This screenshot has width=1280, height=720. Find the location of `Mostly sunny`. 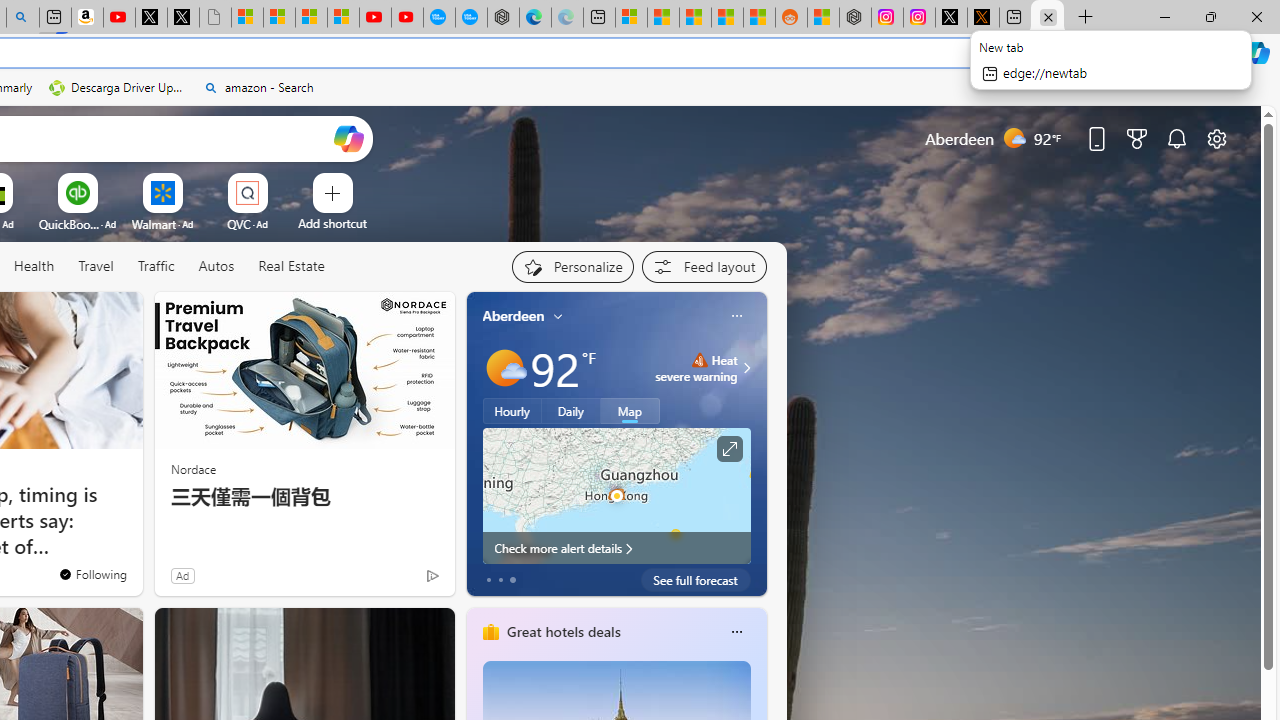

Mostly sunny is located at coordinates (504, 368).